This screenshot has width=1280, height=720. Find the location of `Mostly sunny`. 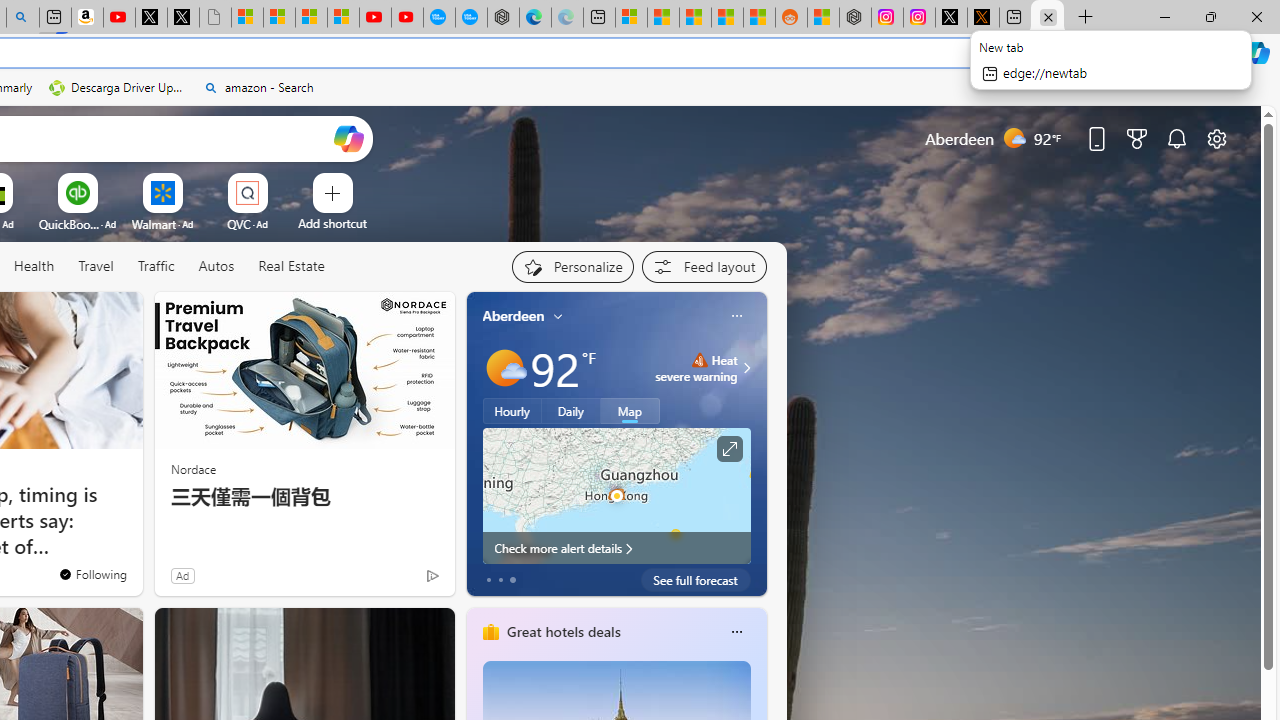

Mostly sunny is located at coordinates (504, 368).